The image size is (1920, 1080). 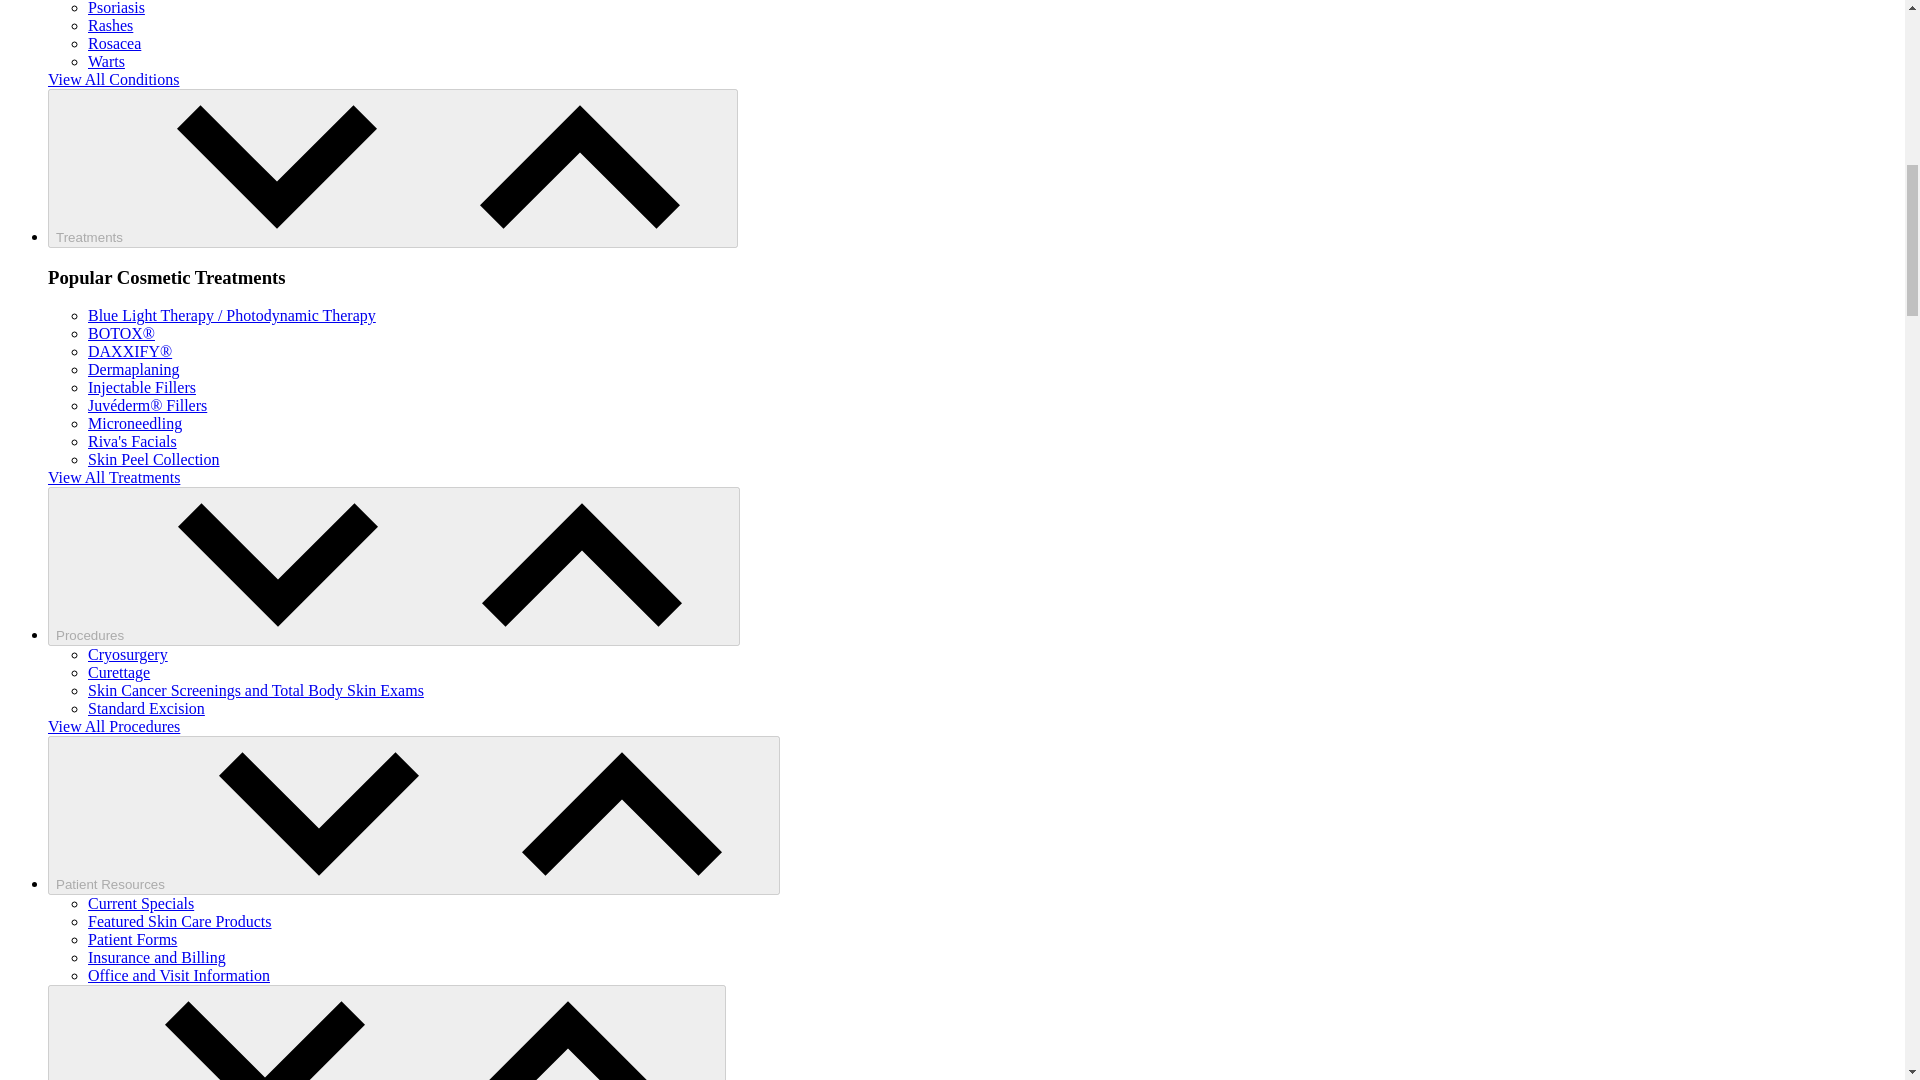 What do you see at coordinates (135, 423) in the screenshot?
I see `Microneedling` at bounding box center [135, 423].